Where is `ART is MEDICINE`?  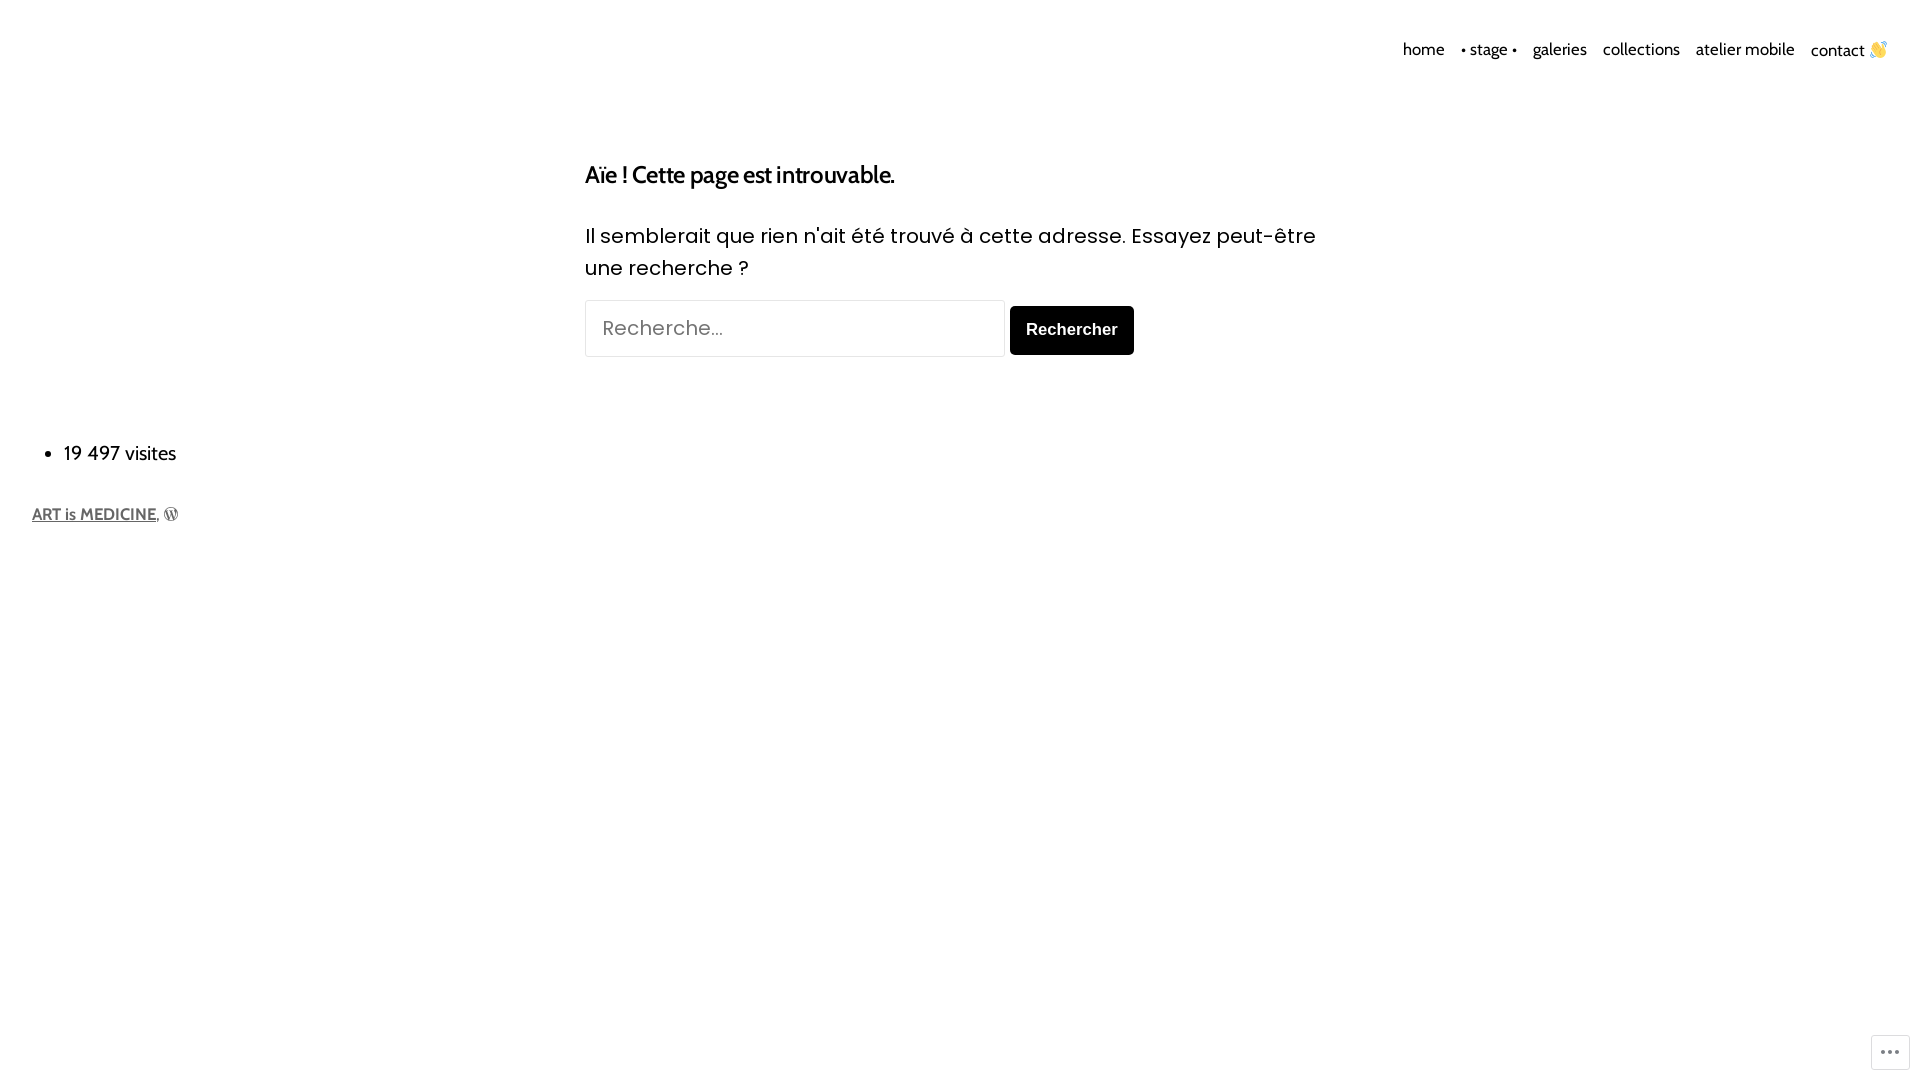
ART is MEDICINE is located at coordinates (94, 514).